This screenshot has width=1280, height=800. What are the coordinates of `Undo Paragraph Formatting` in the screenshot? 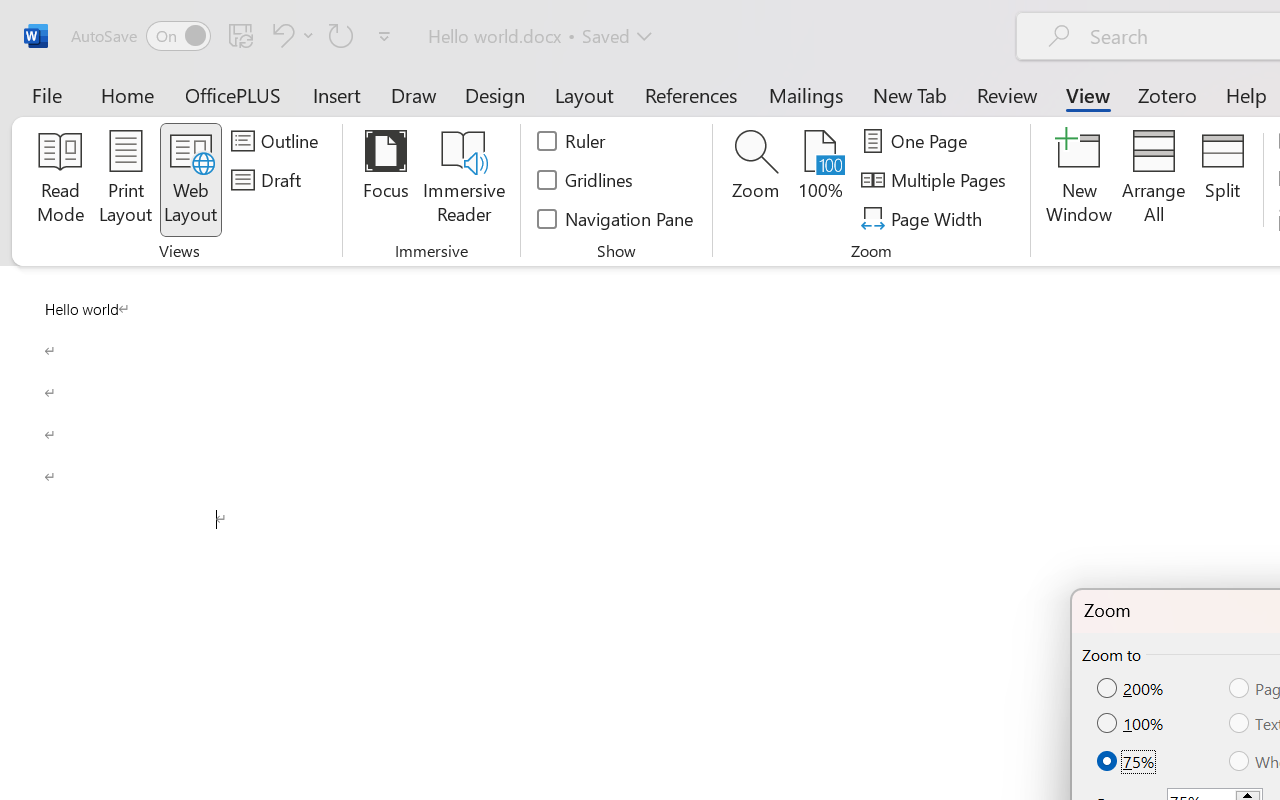 It's located at (290, 35).